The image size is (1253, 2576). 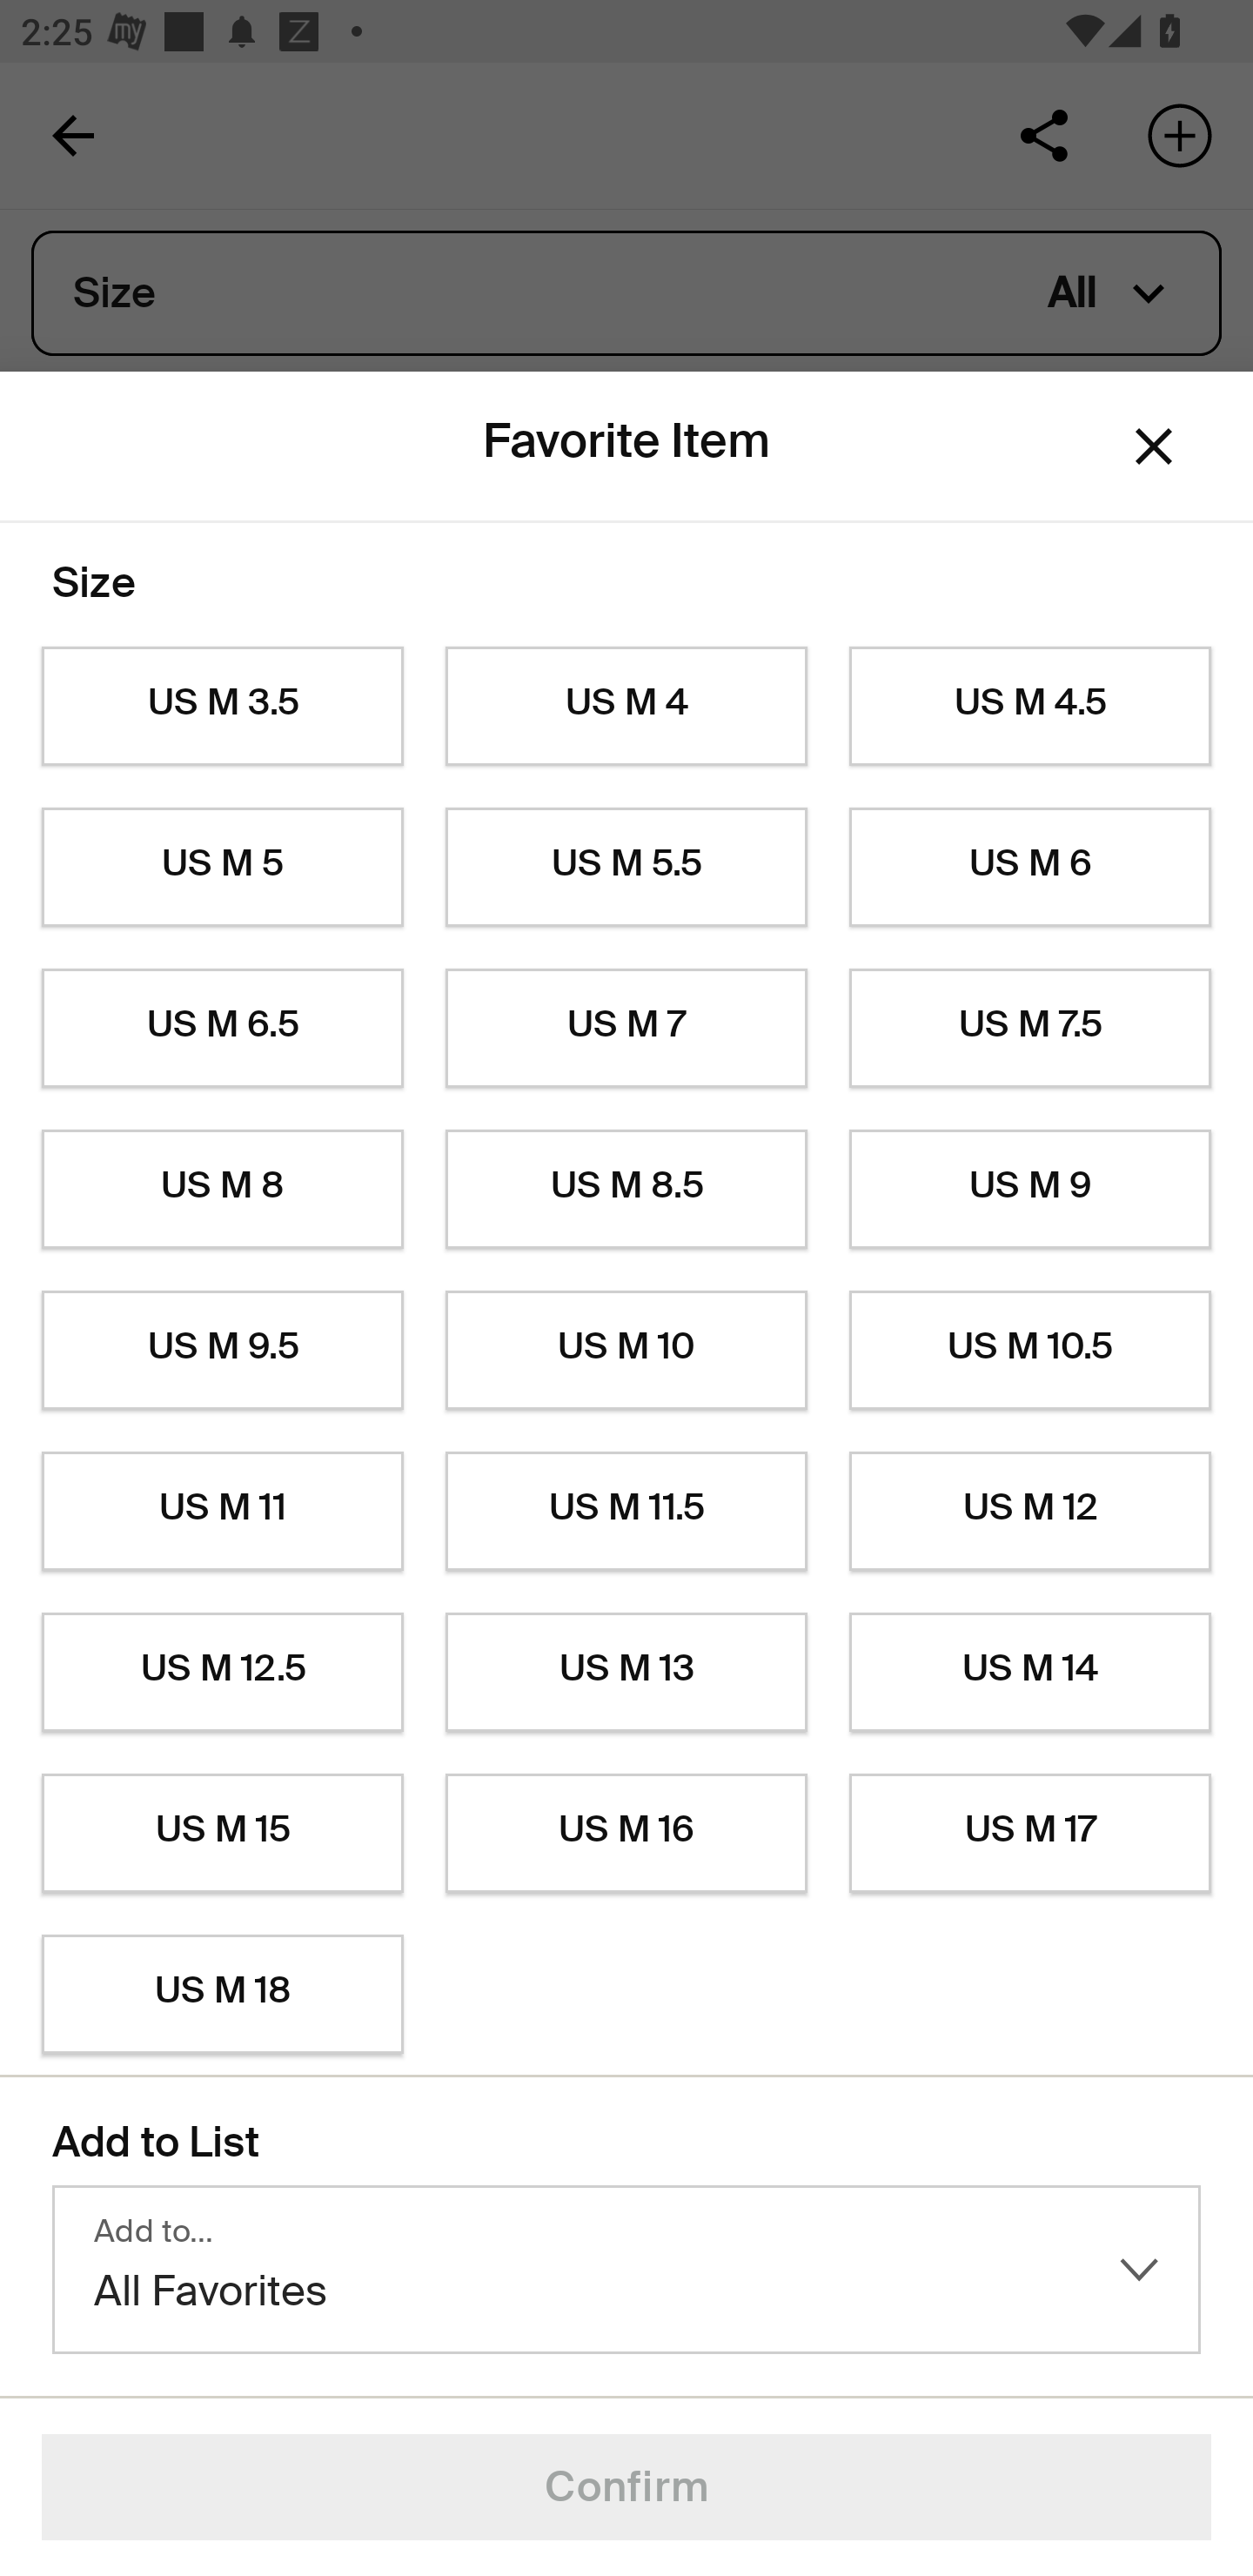 What do you see at coordinates (626, 1511) in the screenshot?
I see `US M 11.5` at bounding box center [626, 1511].